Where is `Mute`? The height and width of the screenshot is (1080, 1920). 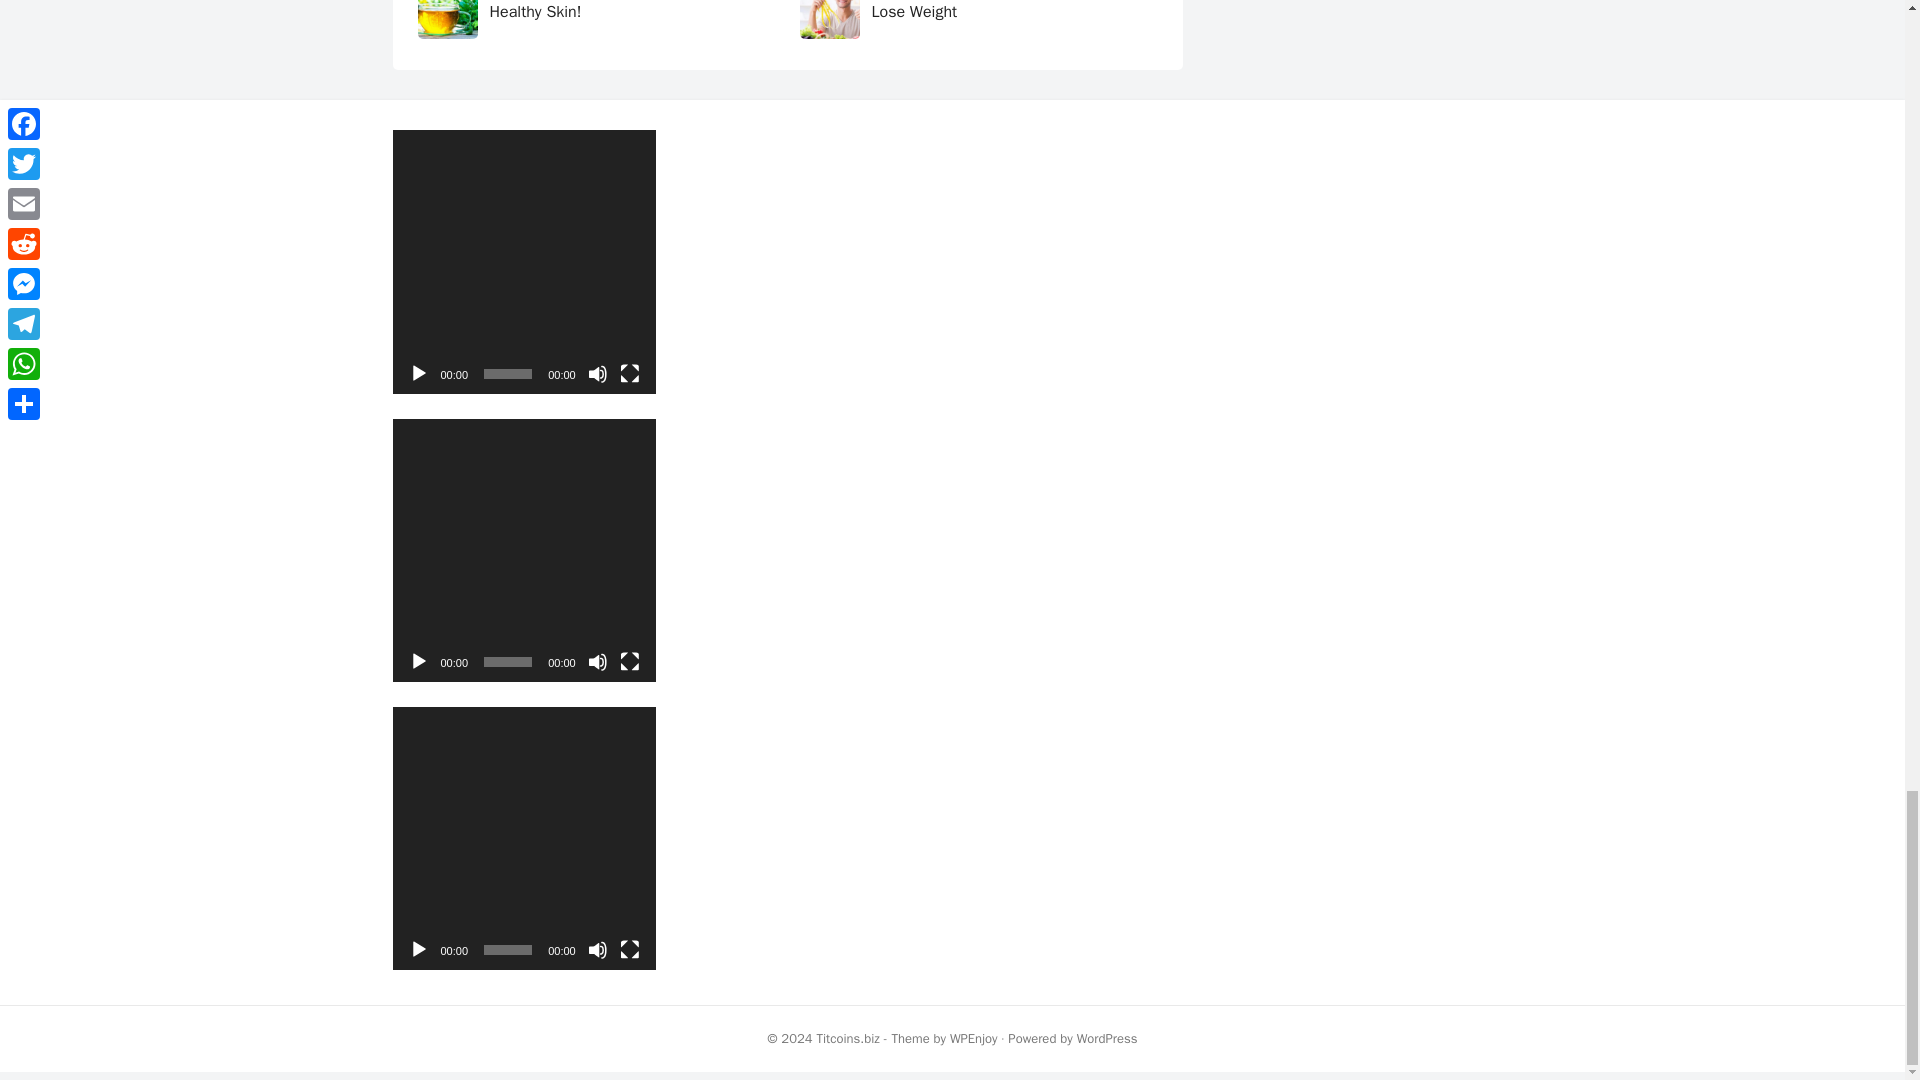 Mute is located at coordinates (598, 950).